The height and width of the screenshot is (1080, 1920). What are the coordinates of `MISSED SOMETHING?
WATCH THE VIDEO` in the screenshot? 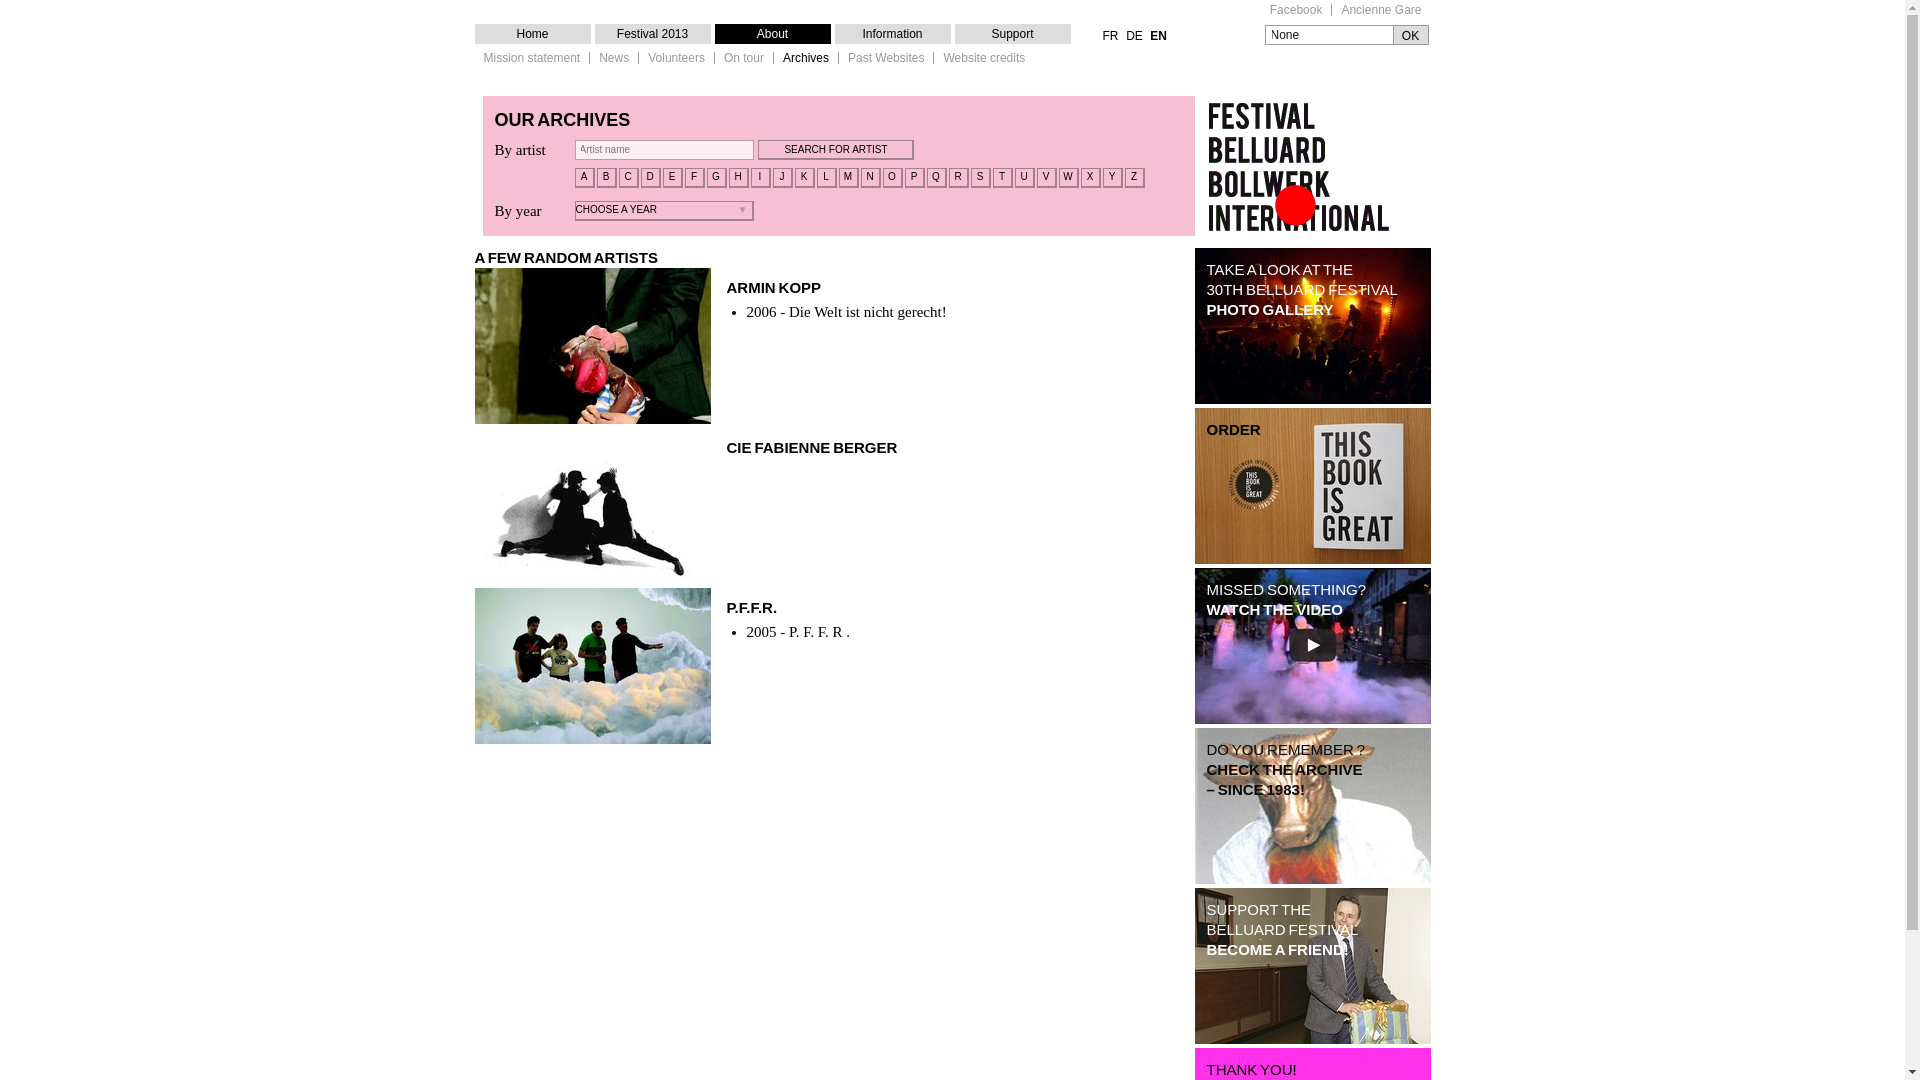 It's located at (1312, 646).